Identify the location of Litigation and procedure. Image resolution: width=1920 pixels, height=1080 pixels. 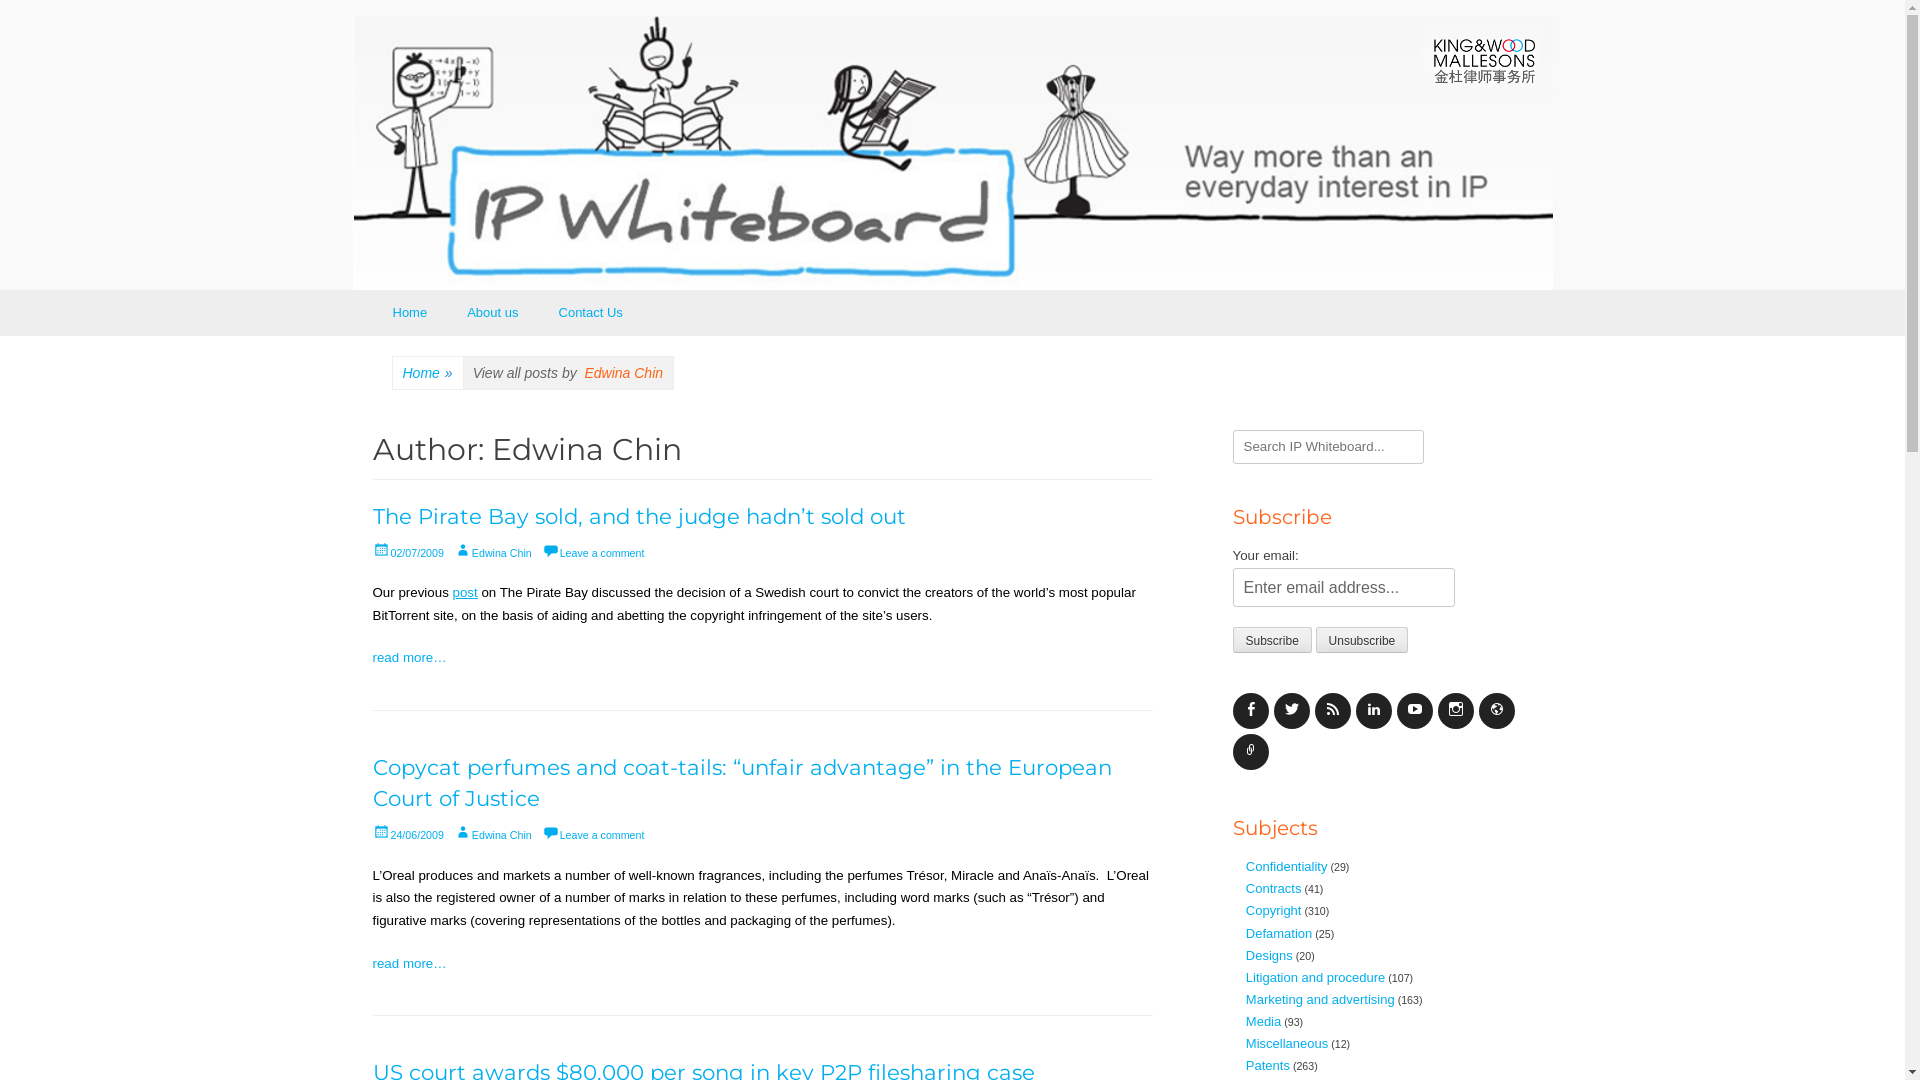
(1316, 978).